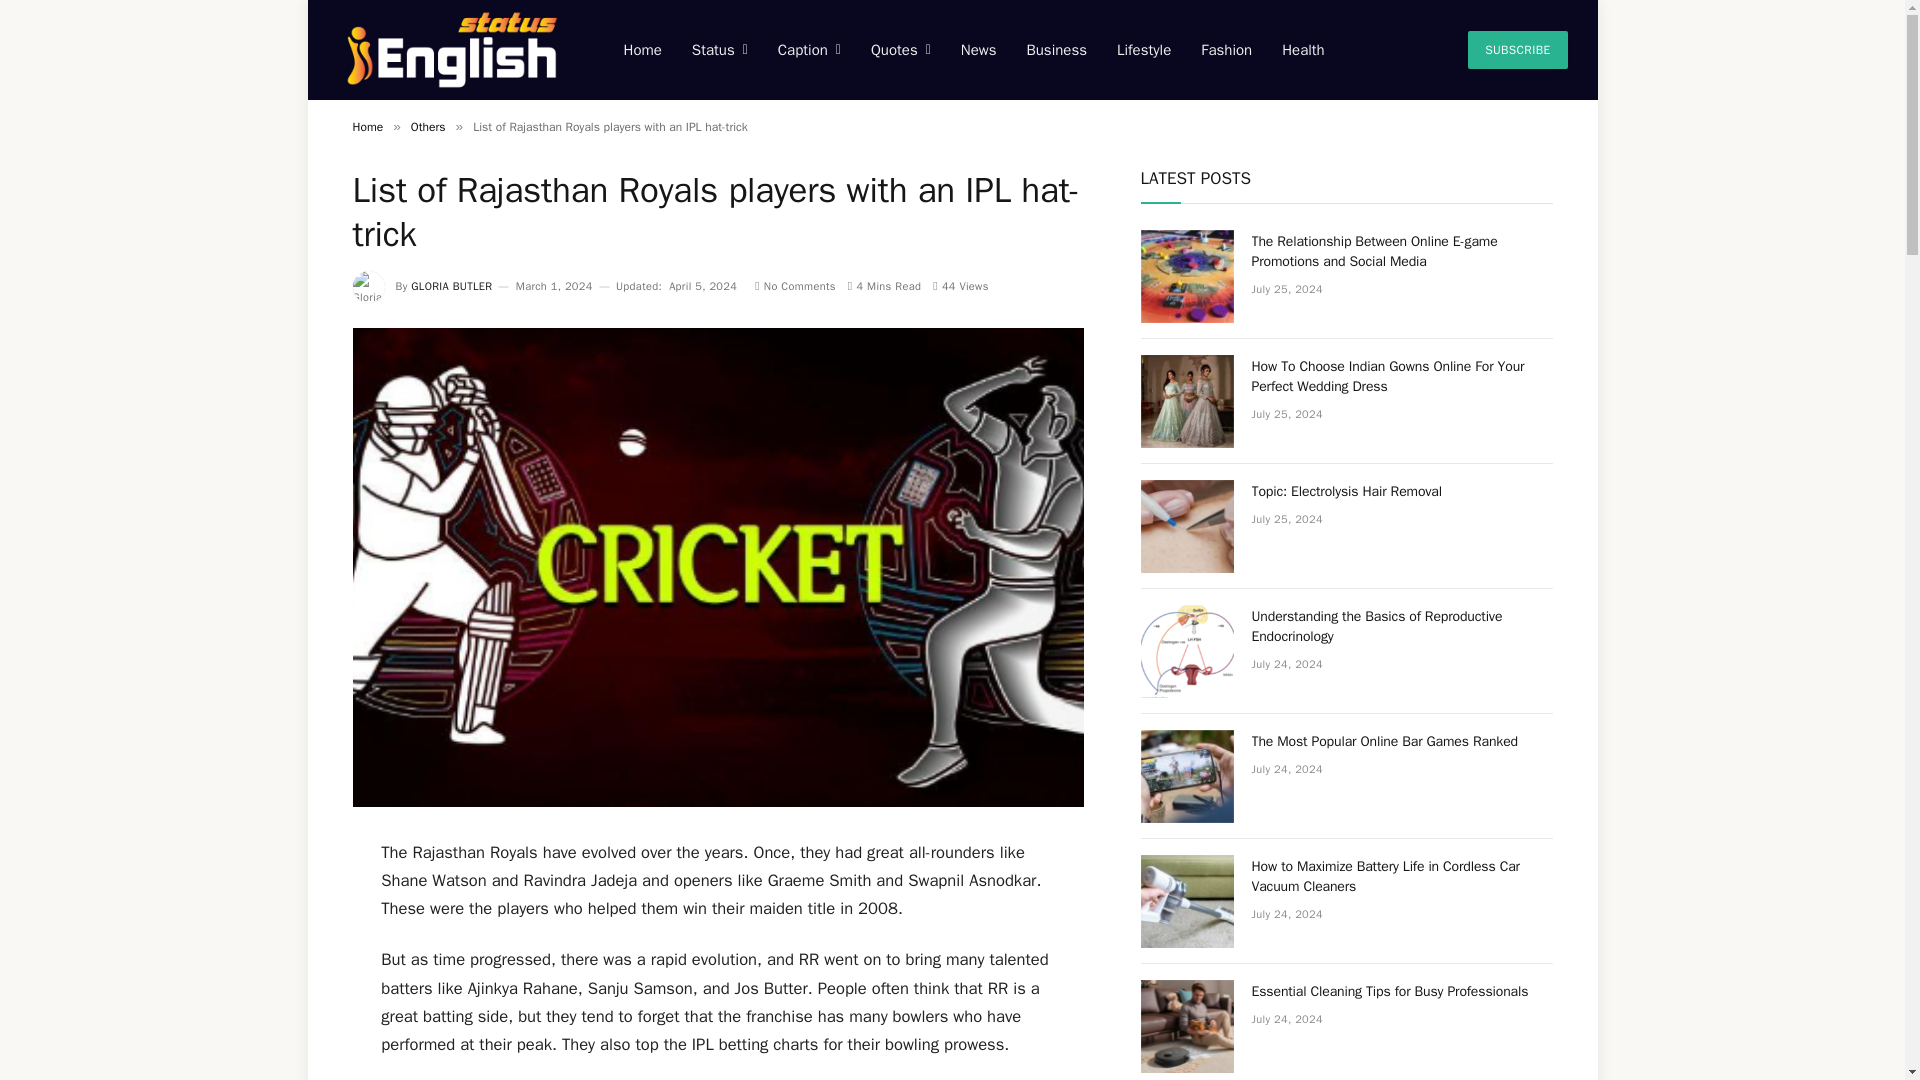 This screenshot has width=1920, height=1080. Describe the element at coordinates (809, 50) in the screenshot. I see `Caption` at that location.